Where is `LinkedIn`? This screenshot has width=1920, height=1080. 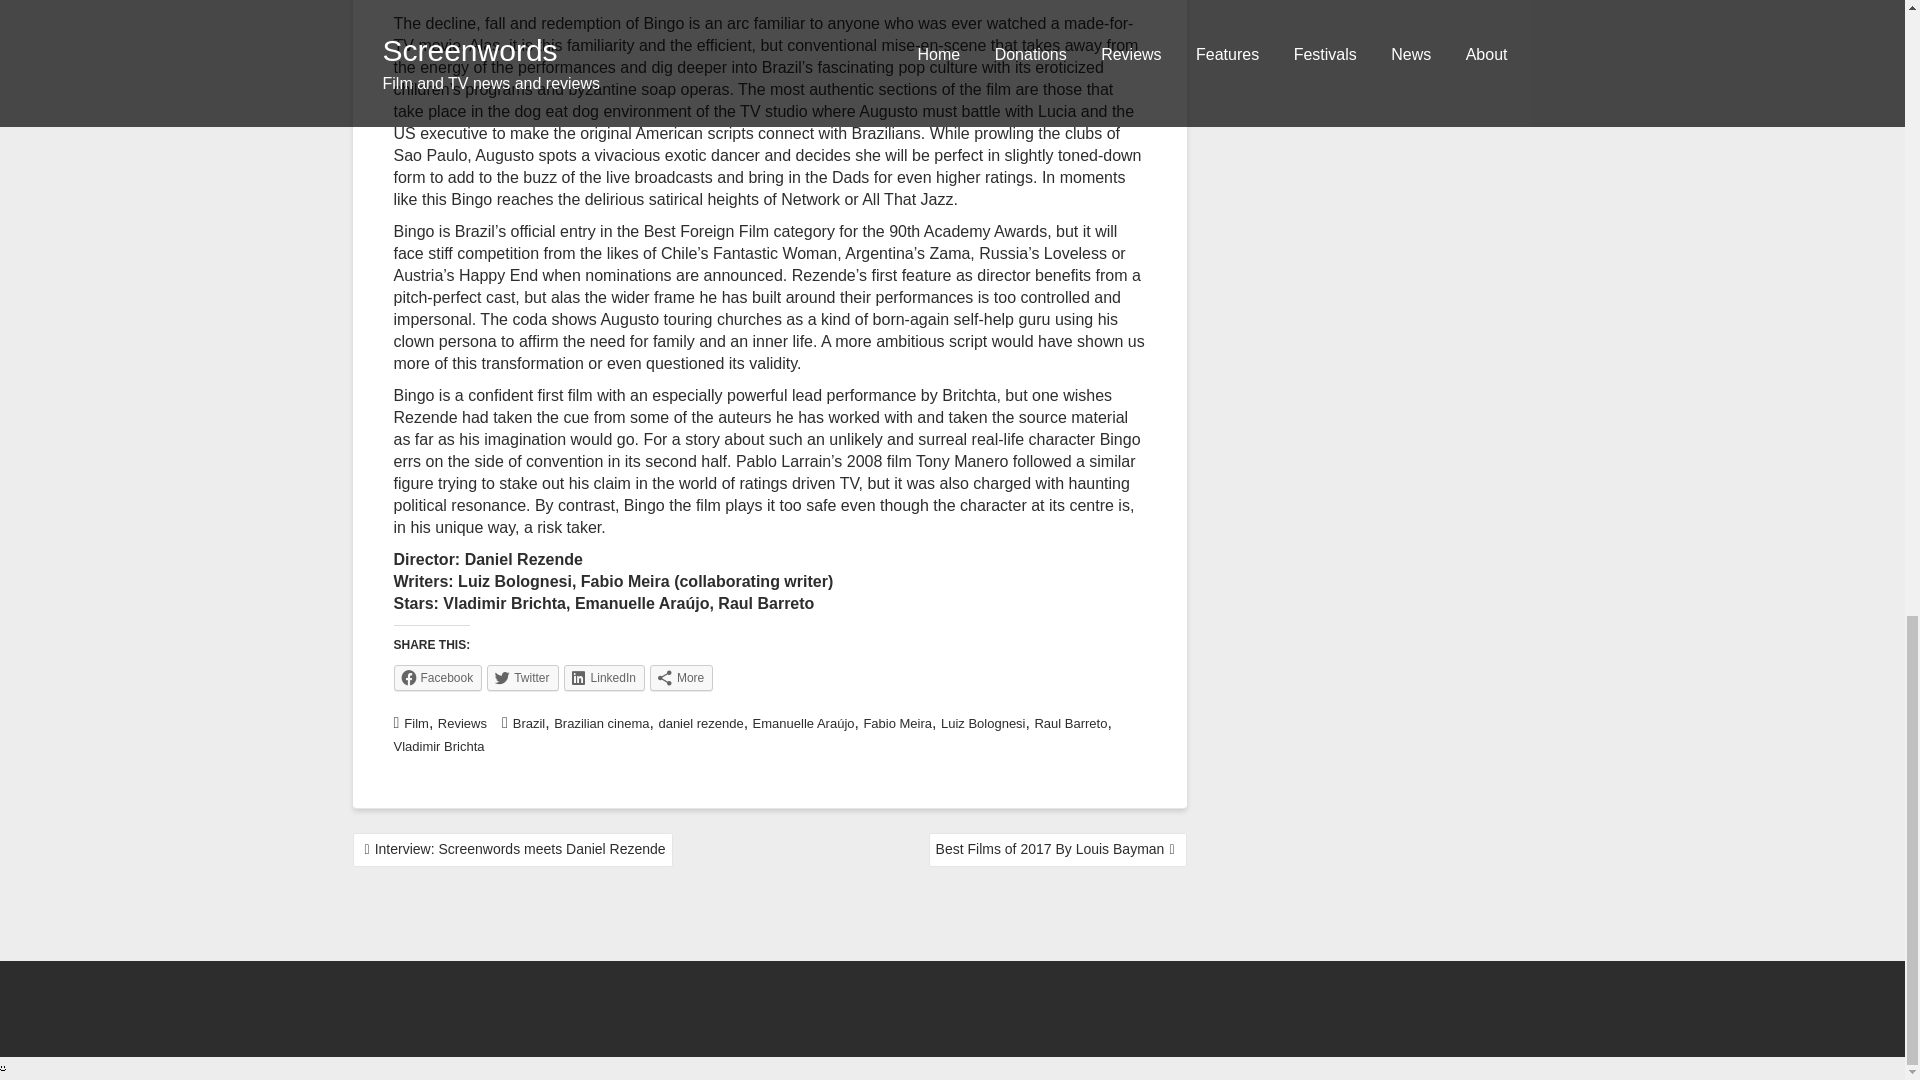
LinkedIn is located at coordinates (604, 678).